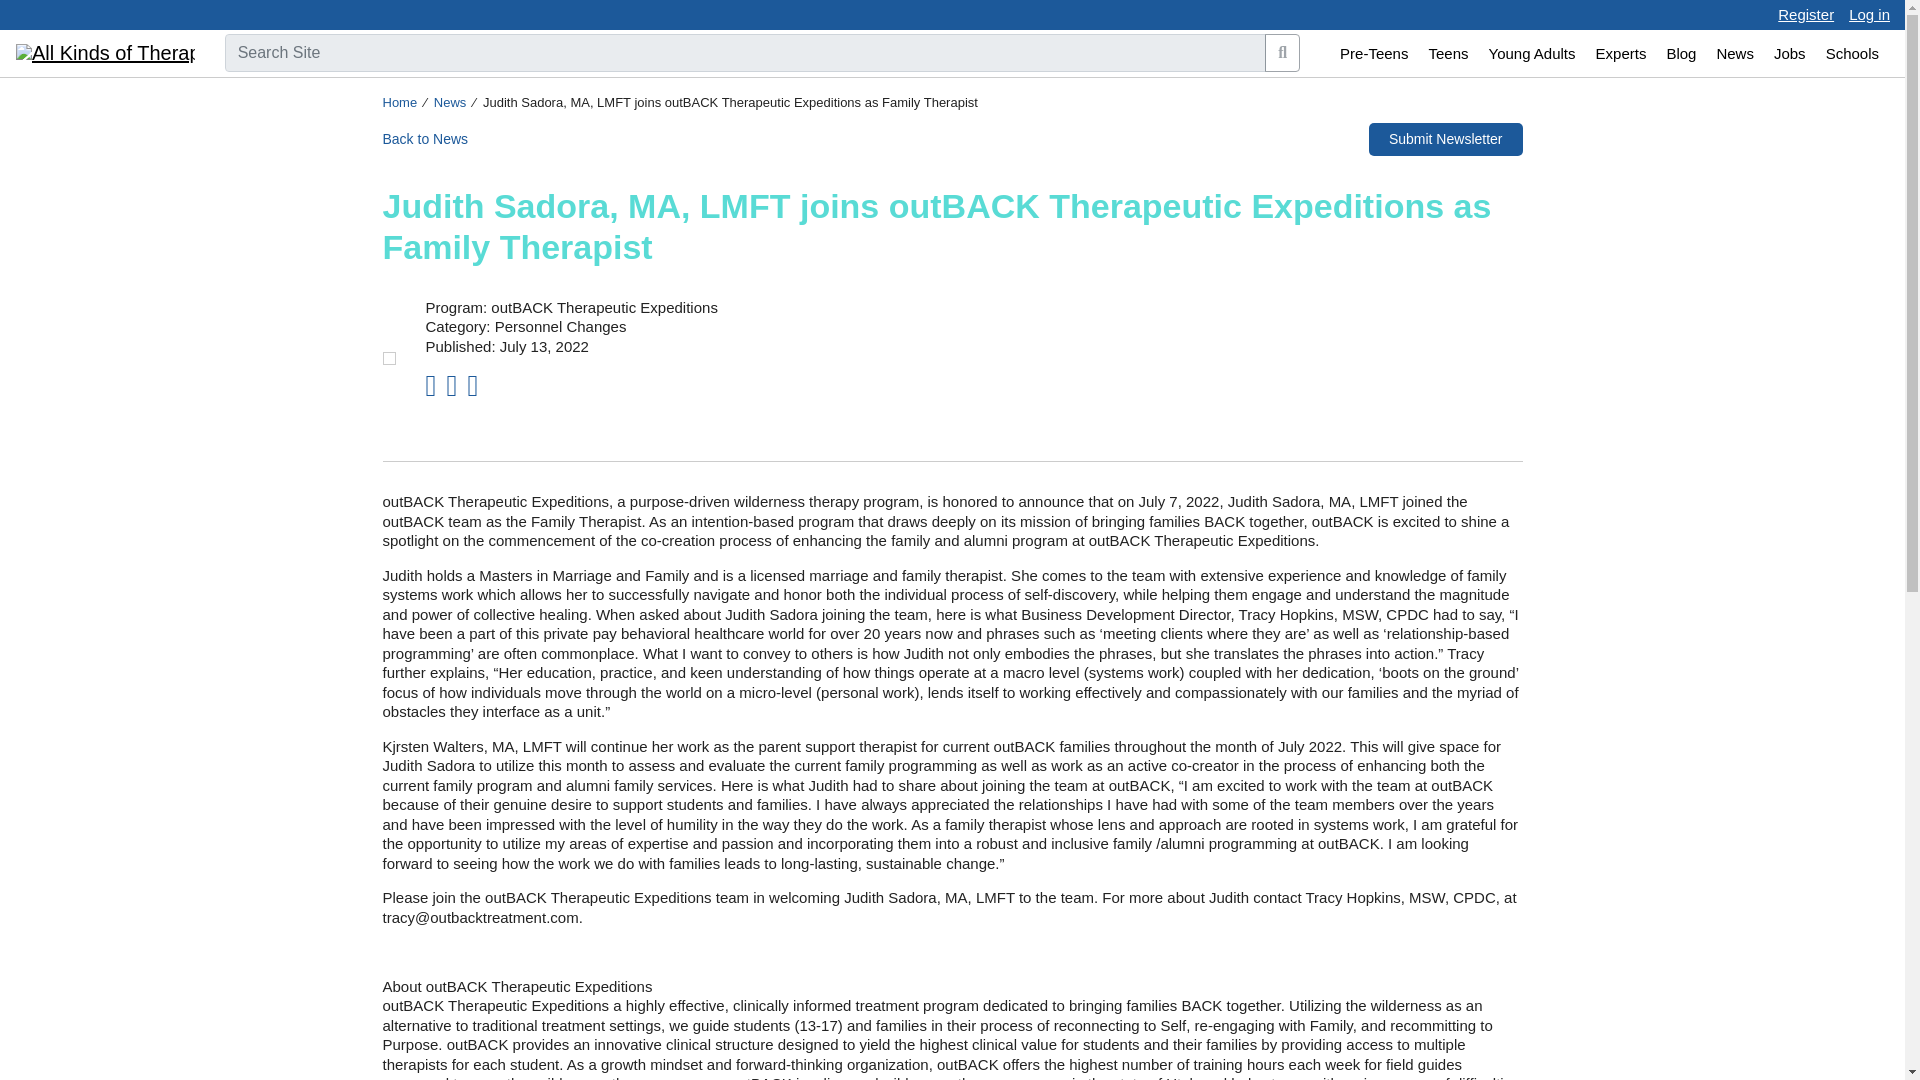  Describe the element at coordinates (1680, 54) in the screenshot. I see `Blog` at that location.